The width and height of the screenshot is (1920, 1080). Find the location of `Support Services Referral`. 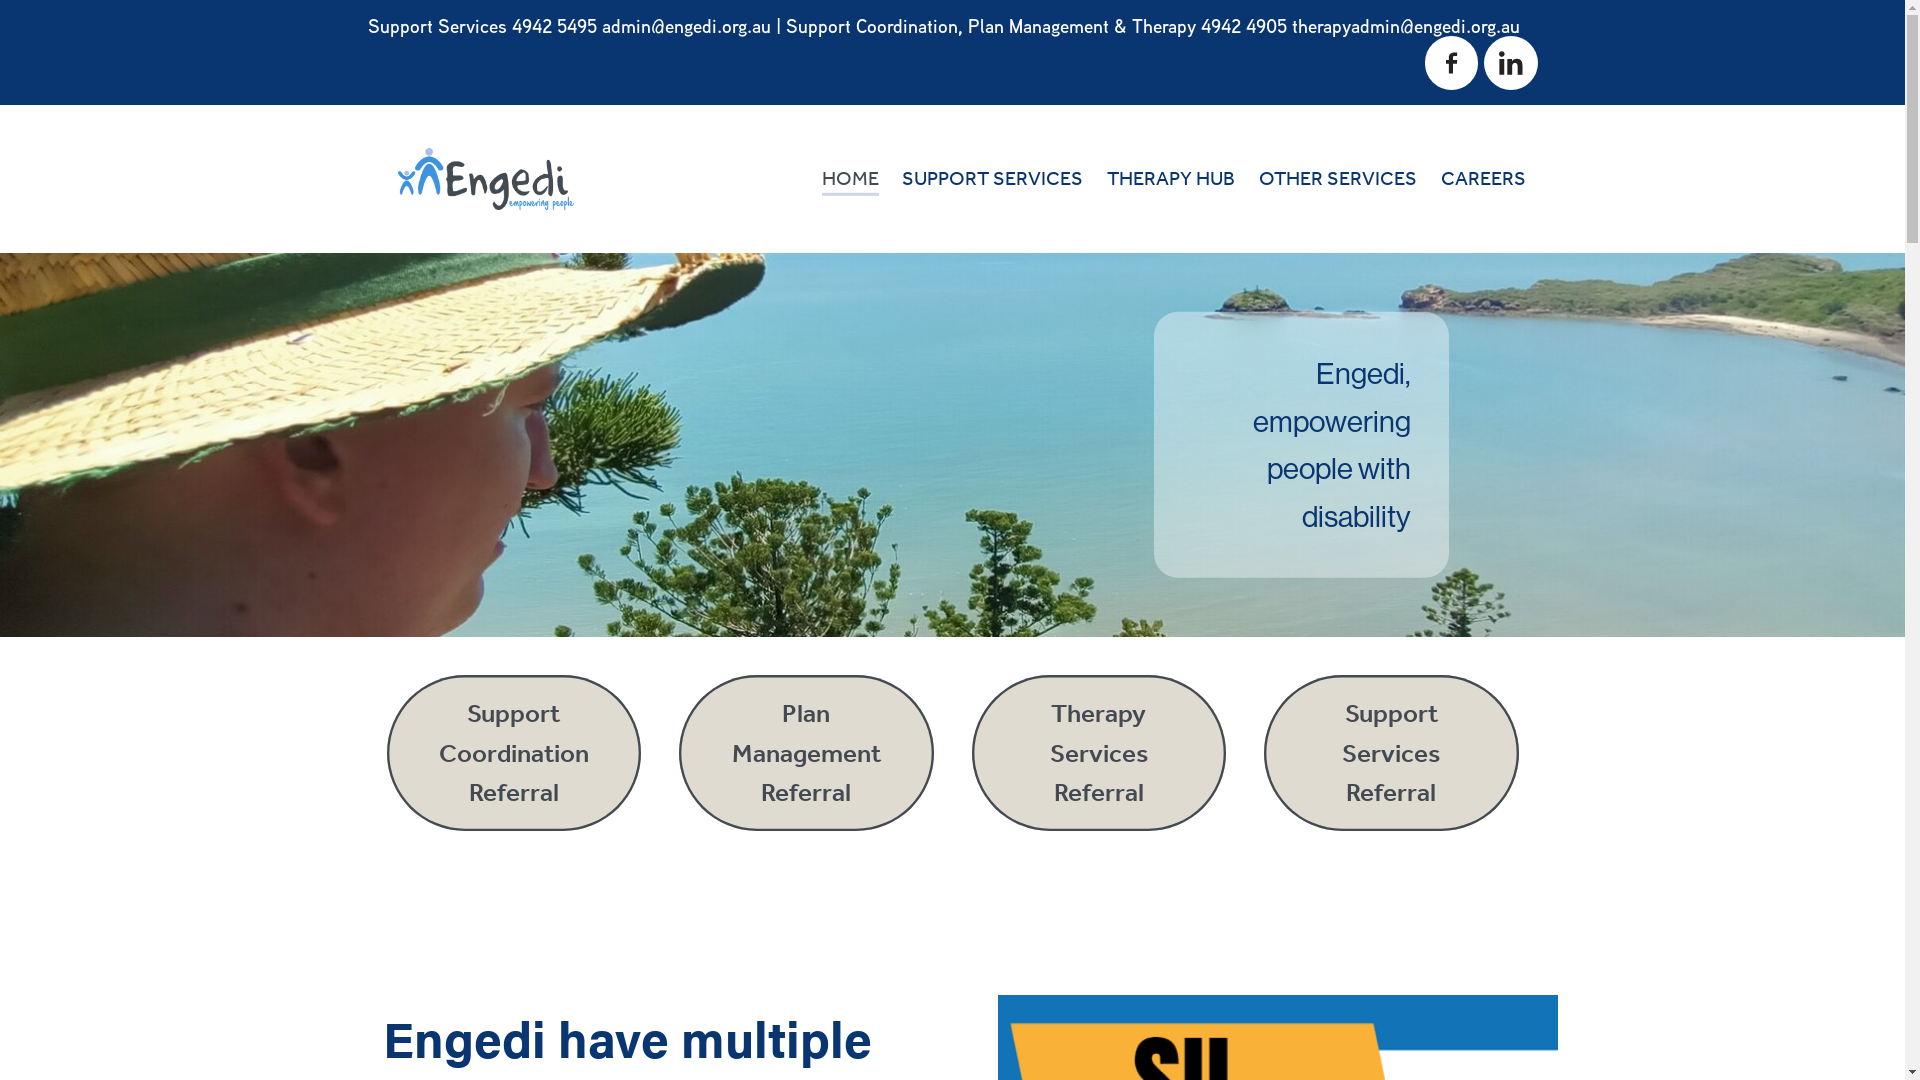

Support Services Referral is located at coordinates (1392, 753).